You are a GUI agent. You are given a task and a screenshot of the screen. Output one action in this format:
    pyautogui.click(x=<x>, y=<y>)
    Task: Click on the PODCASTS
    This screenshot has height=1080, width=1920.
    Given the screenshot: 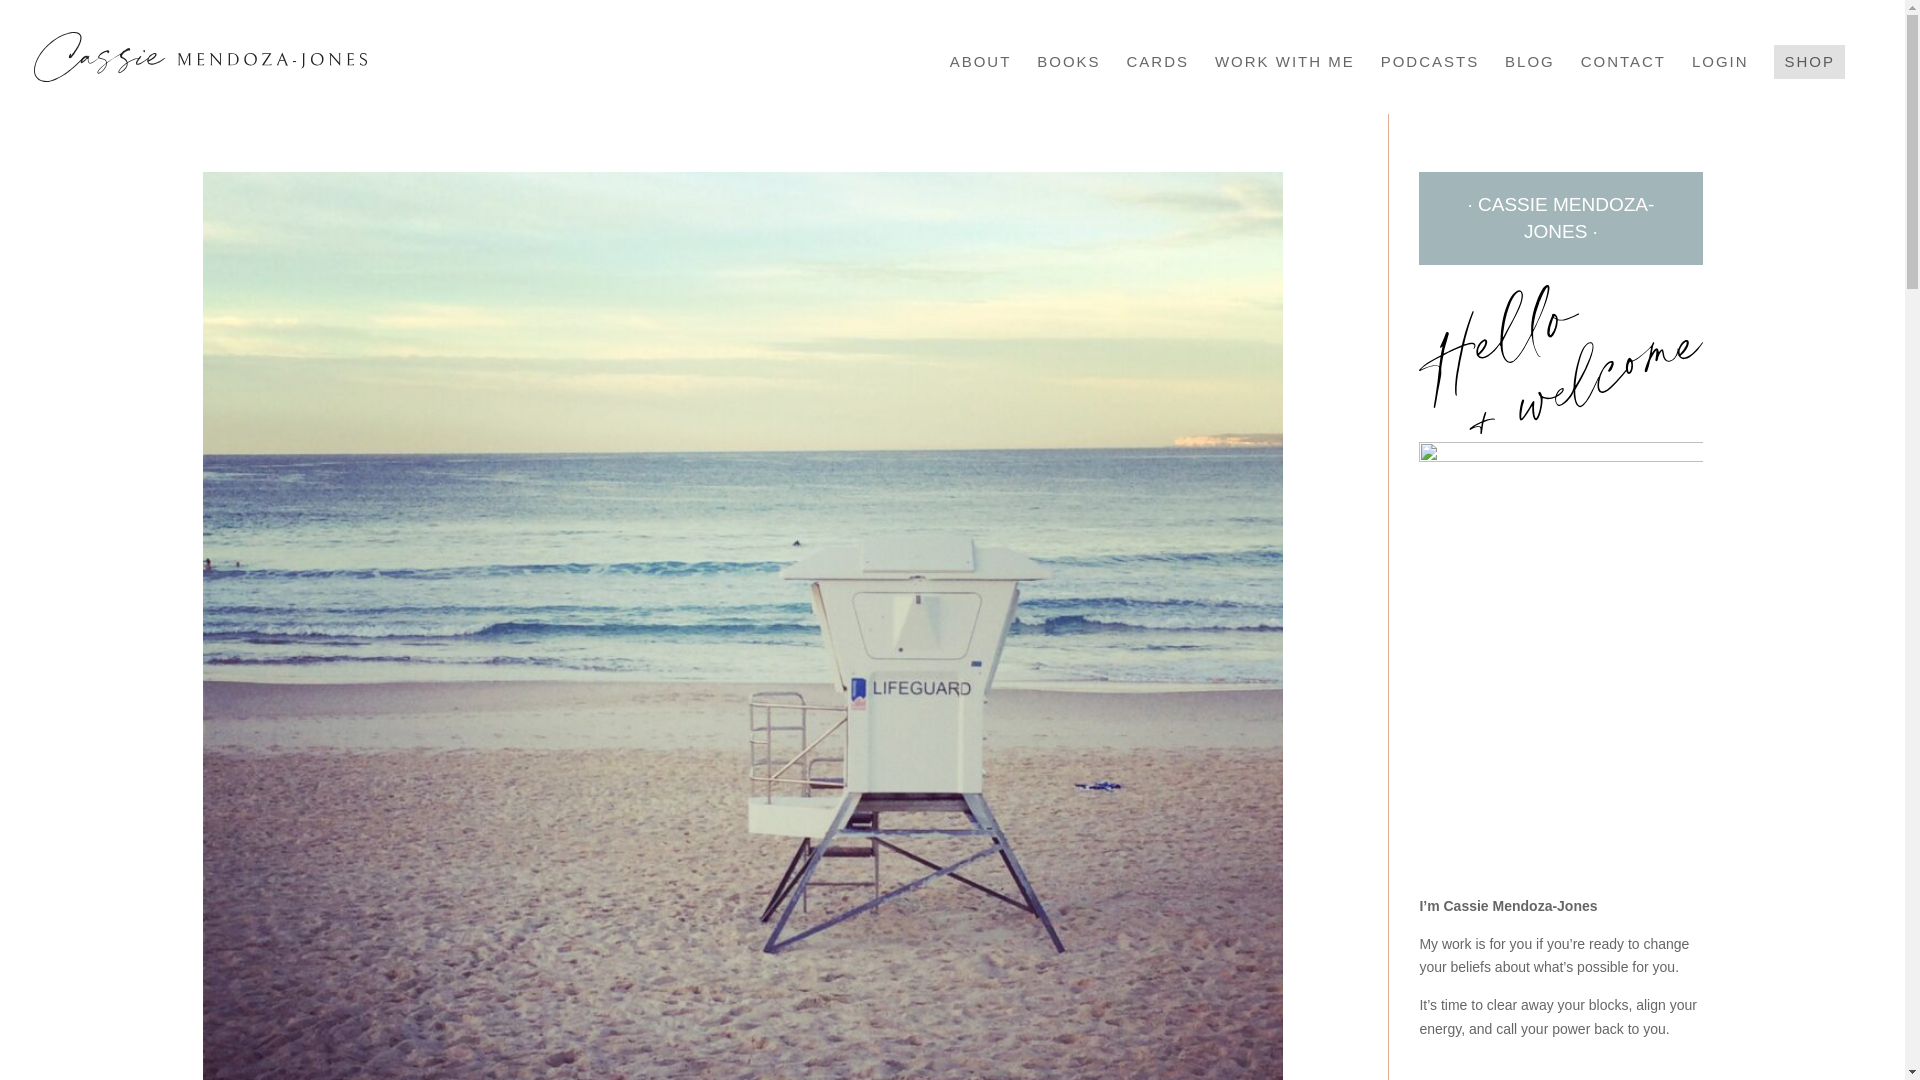 What is the action you would take?
    pyautogui.click(x=1430, y=84)
    